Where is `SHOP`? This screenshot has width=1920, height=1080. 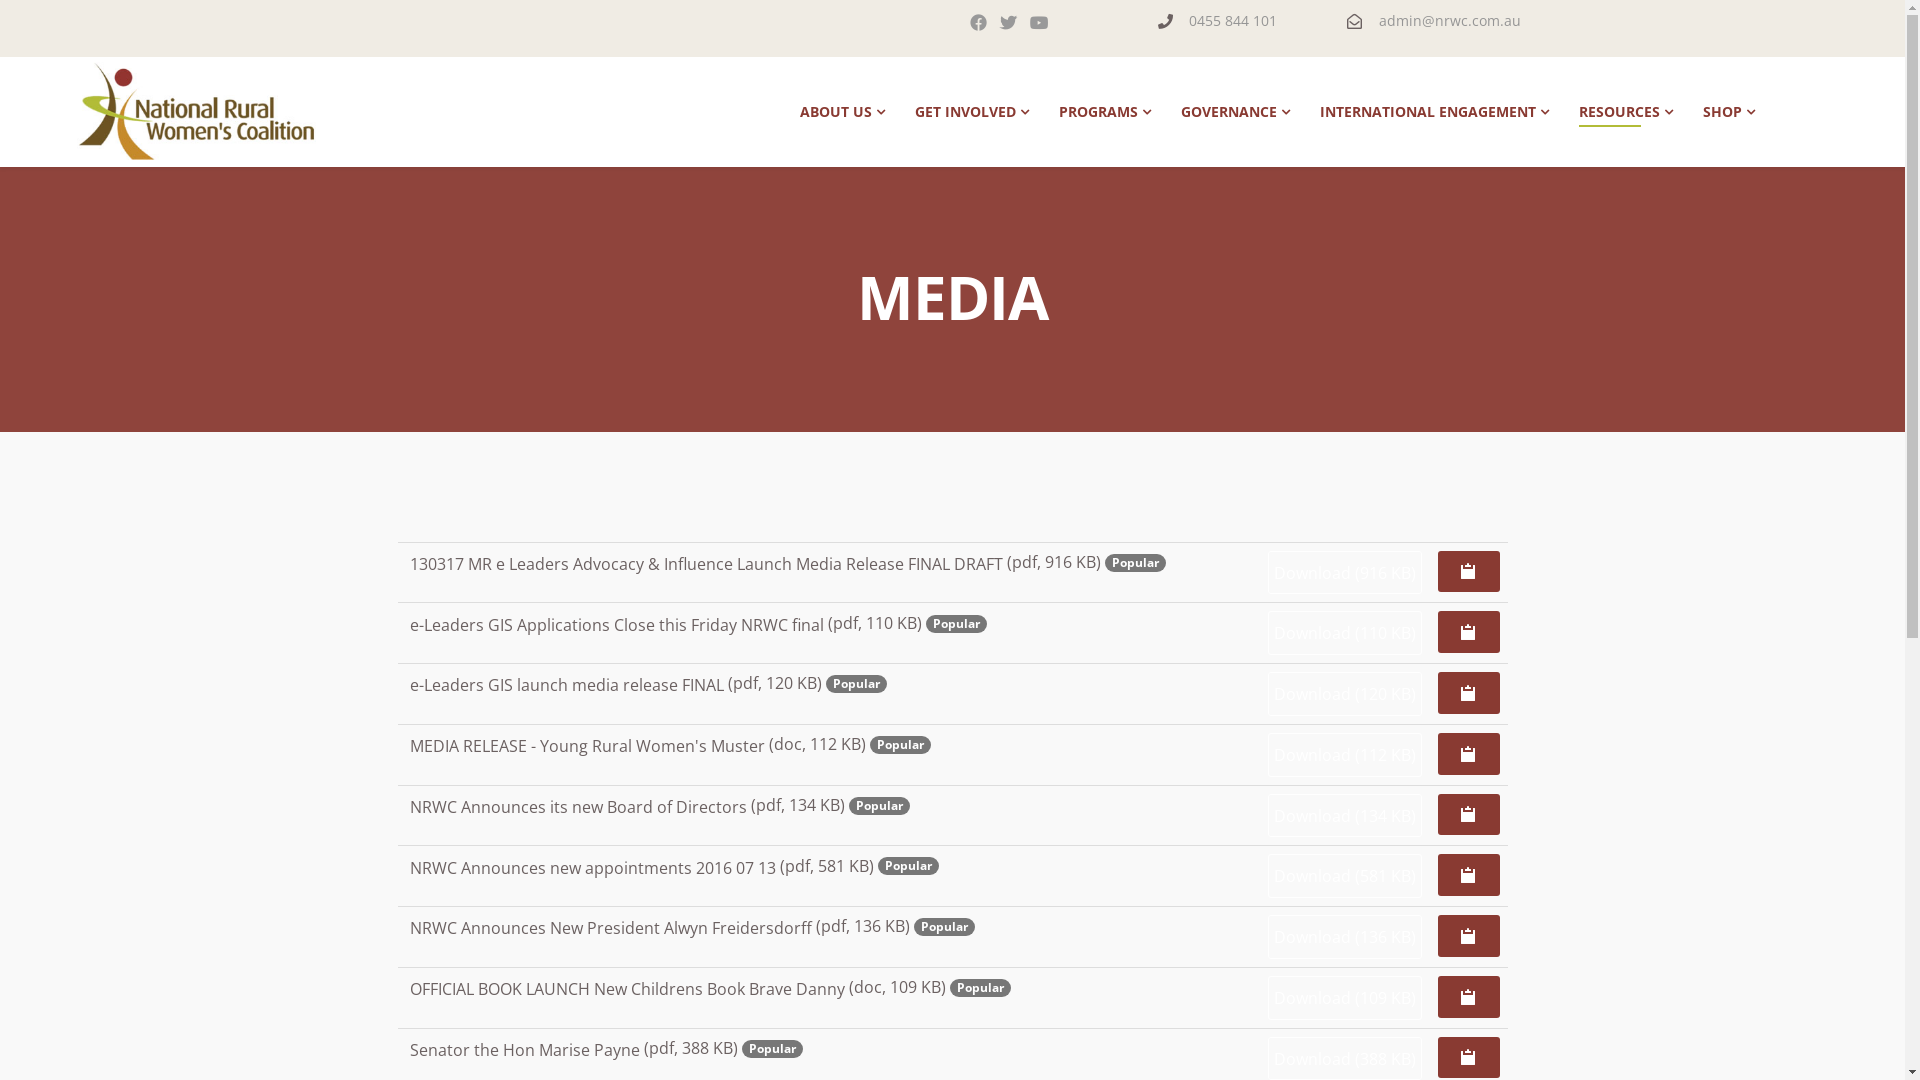
SHOP is located at coordinates (1729, 112).